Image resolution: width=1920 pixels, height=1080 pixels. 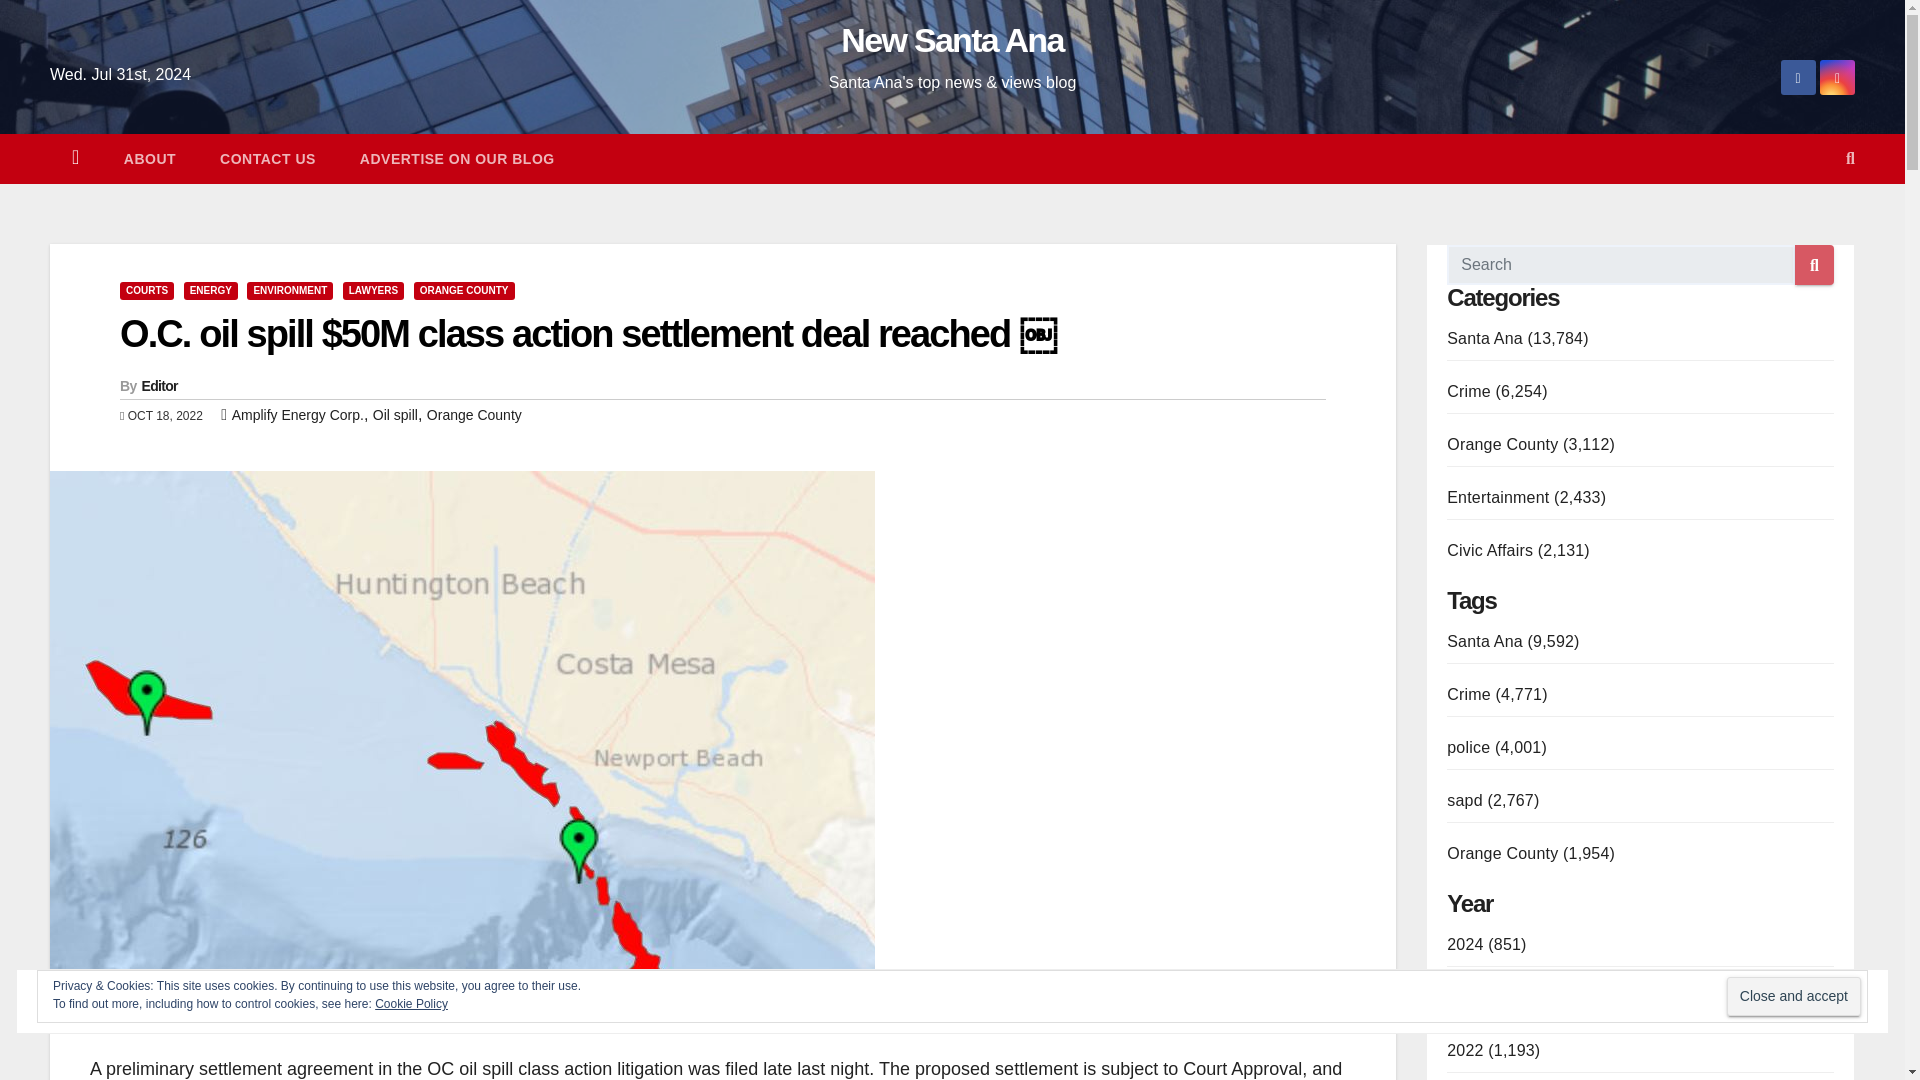 I want to click on ENVIRONMENT, so click(x=290, y=290).